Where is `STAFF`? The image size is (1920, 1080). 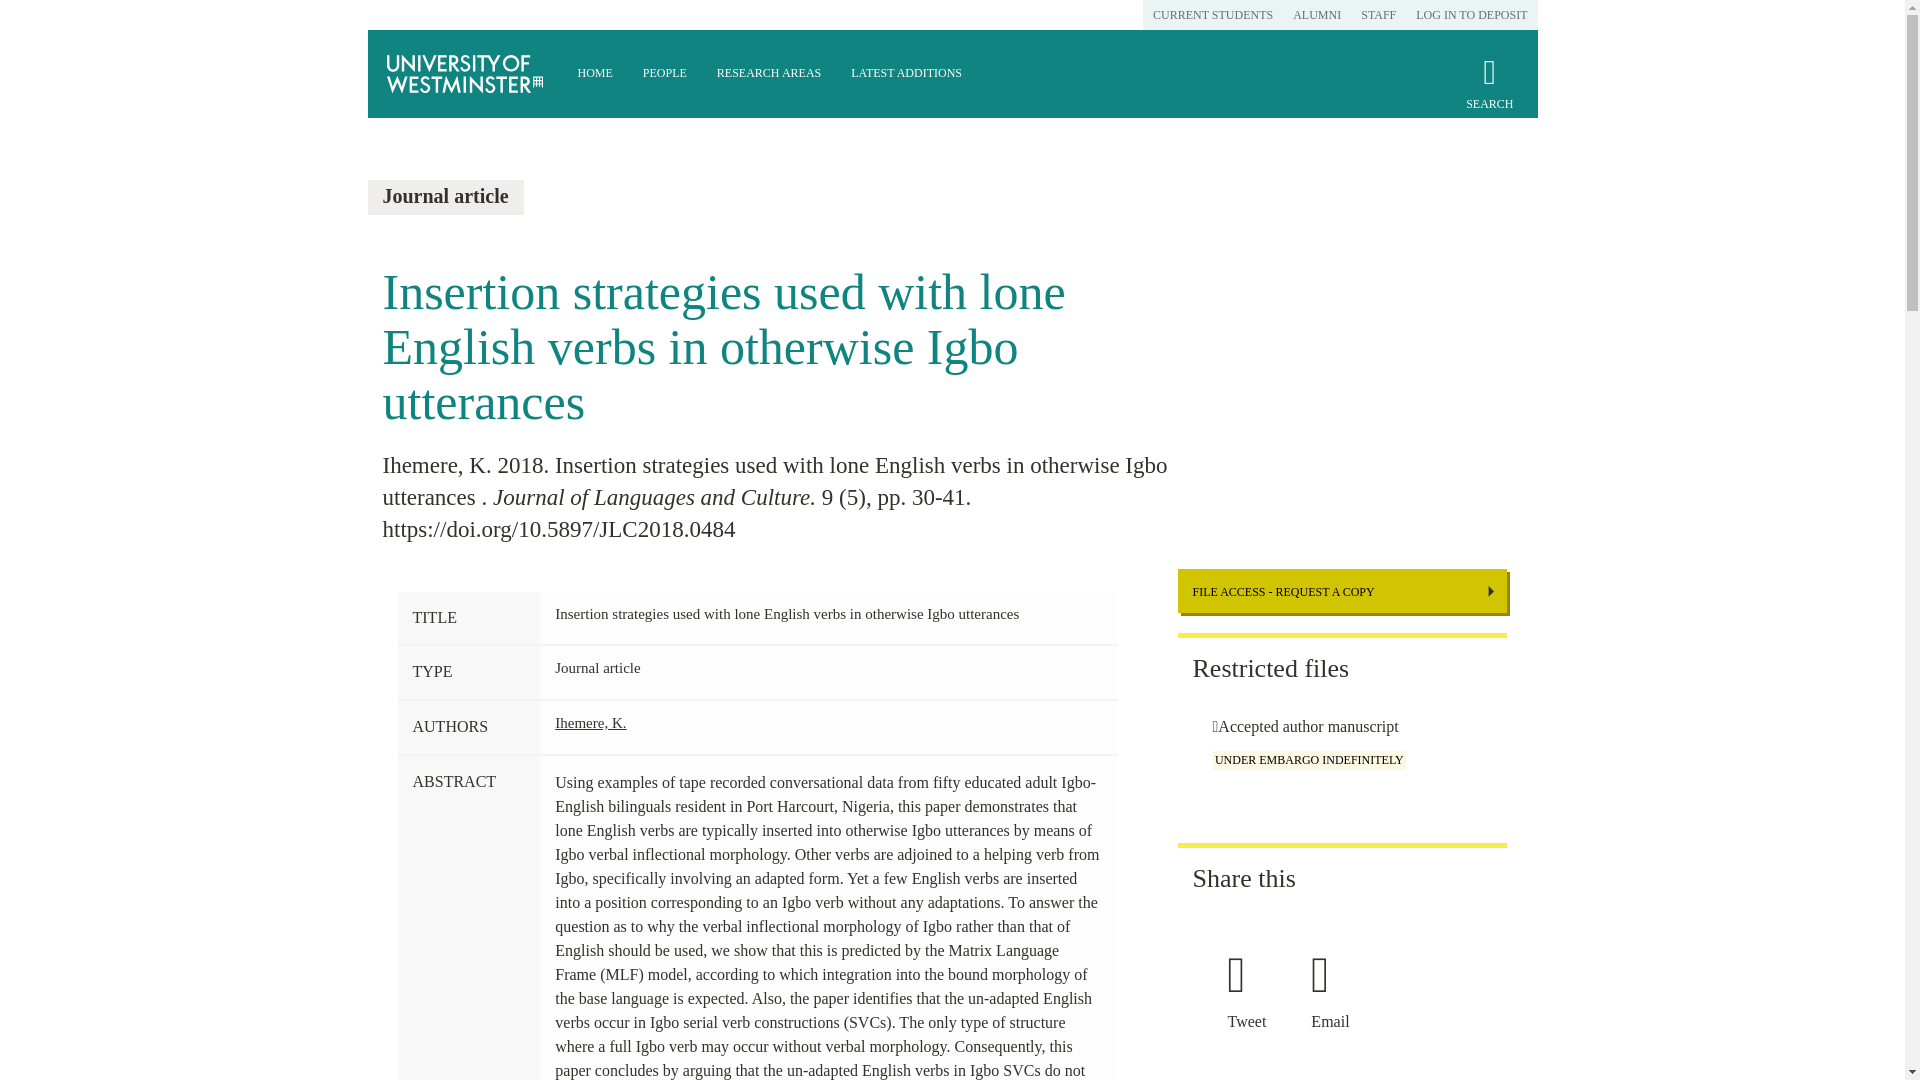
STAFF is located at coordinates (1378, 15).